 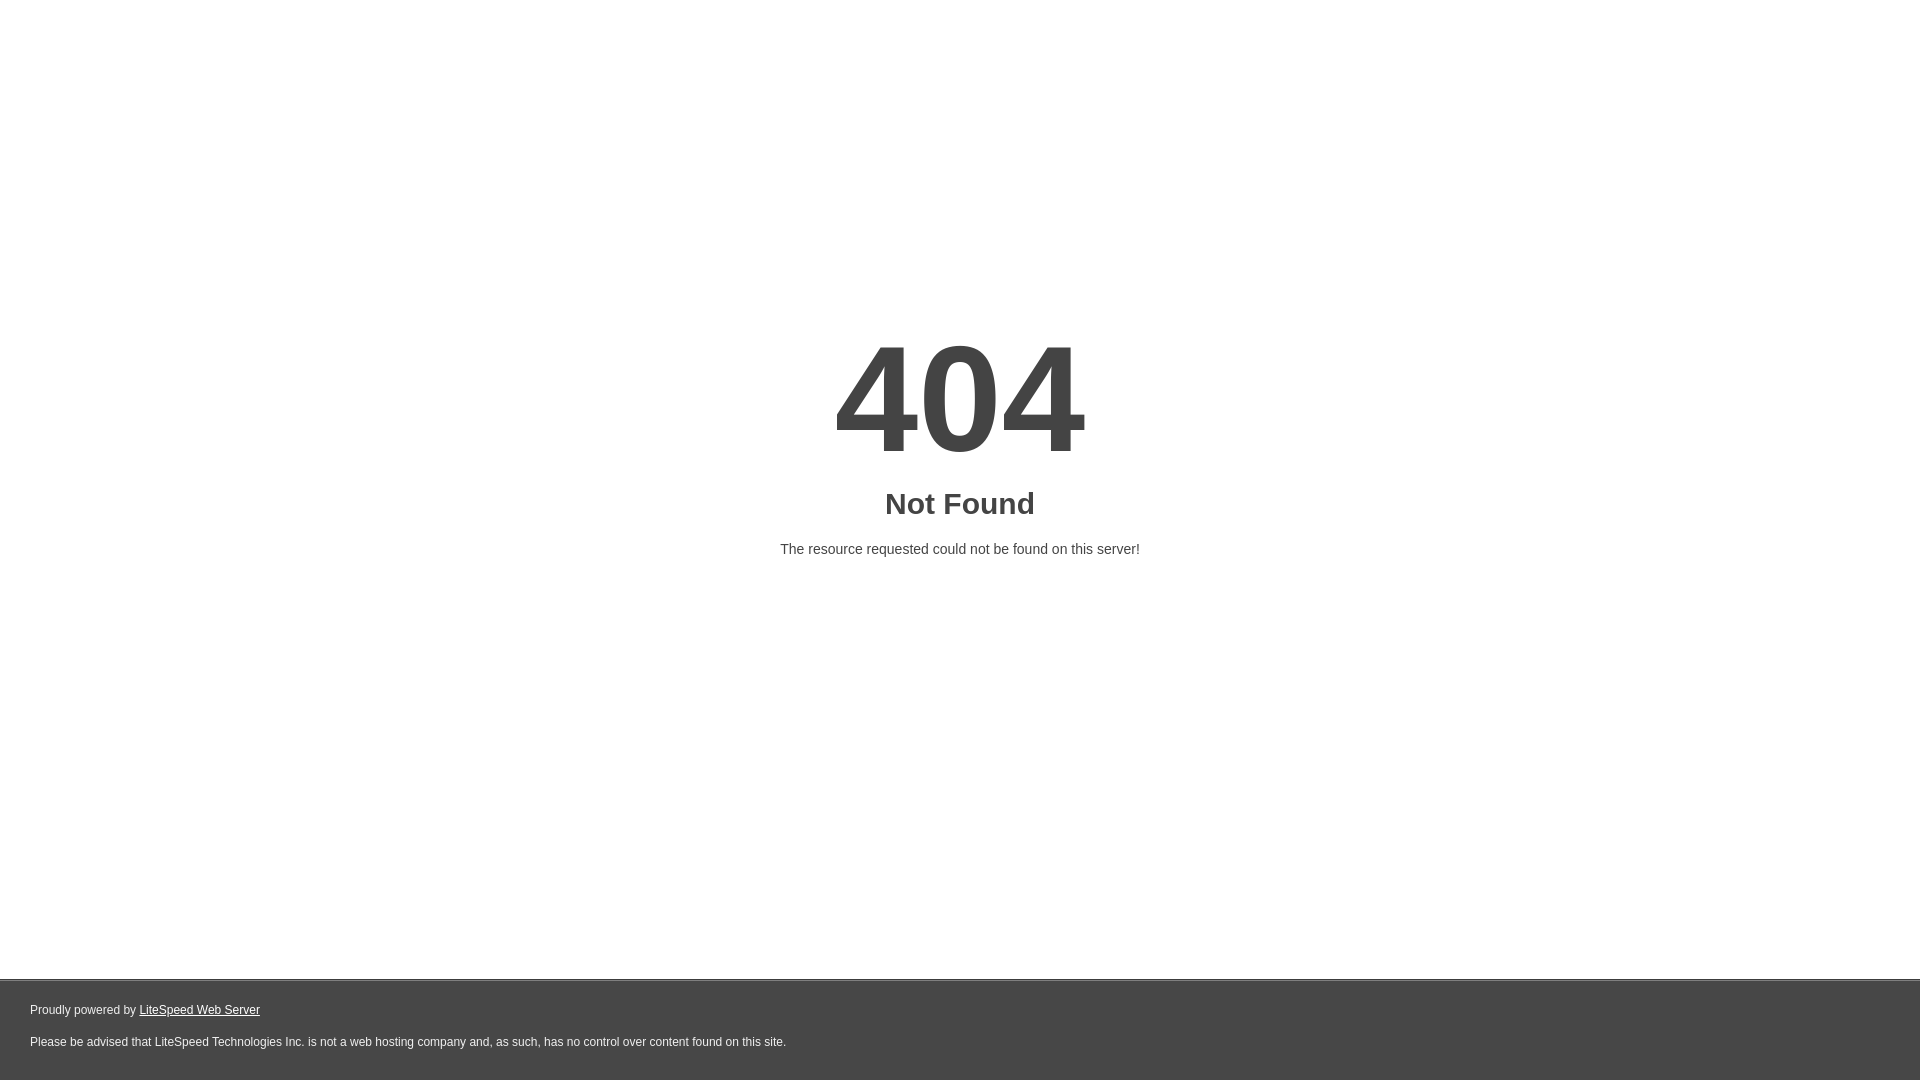 I want to click on LiteSpeed Web Server, so click(x=200, y=1010).